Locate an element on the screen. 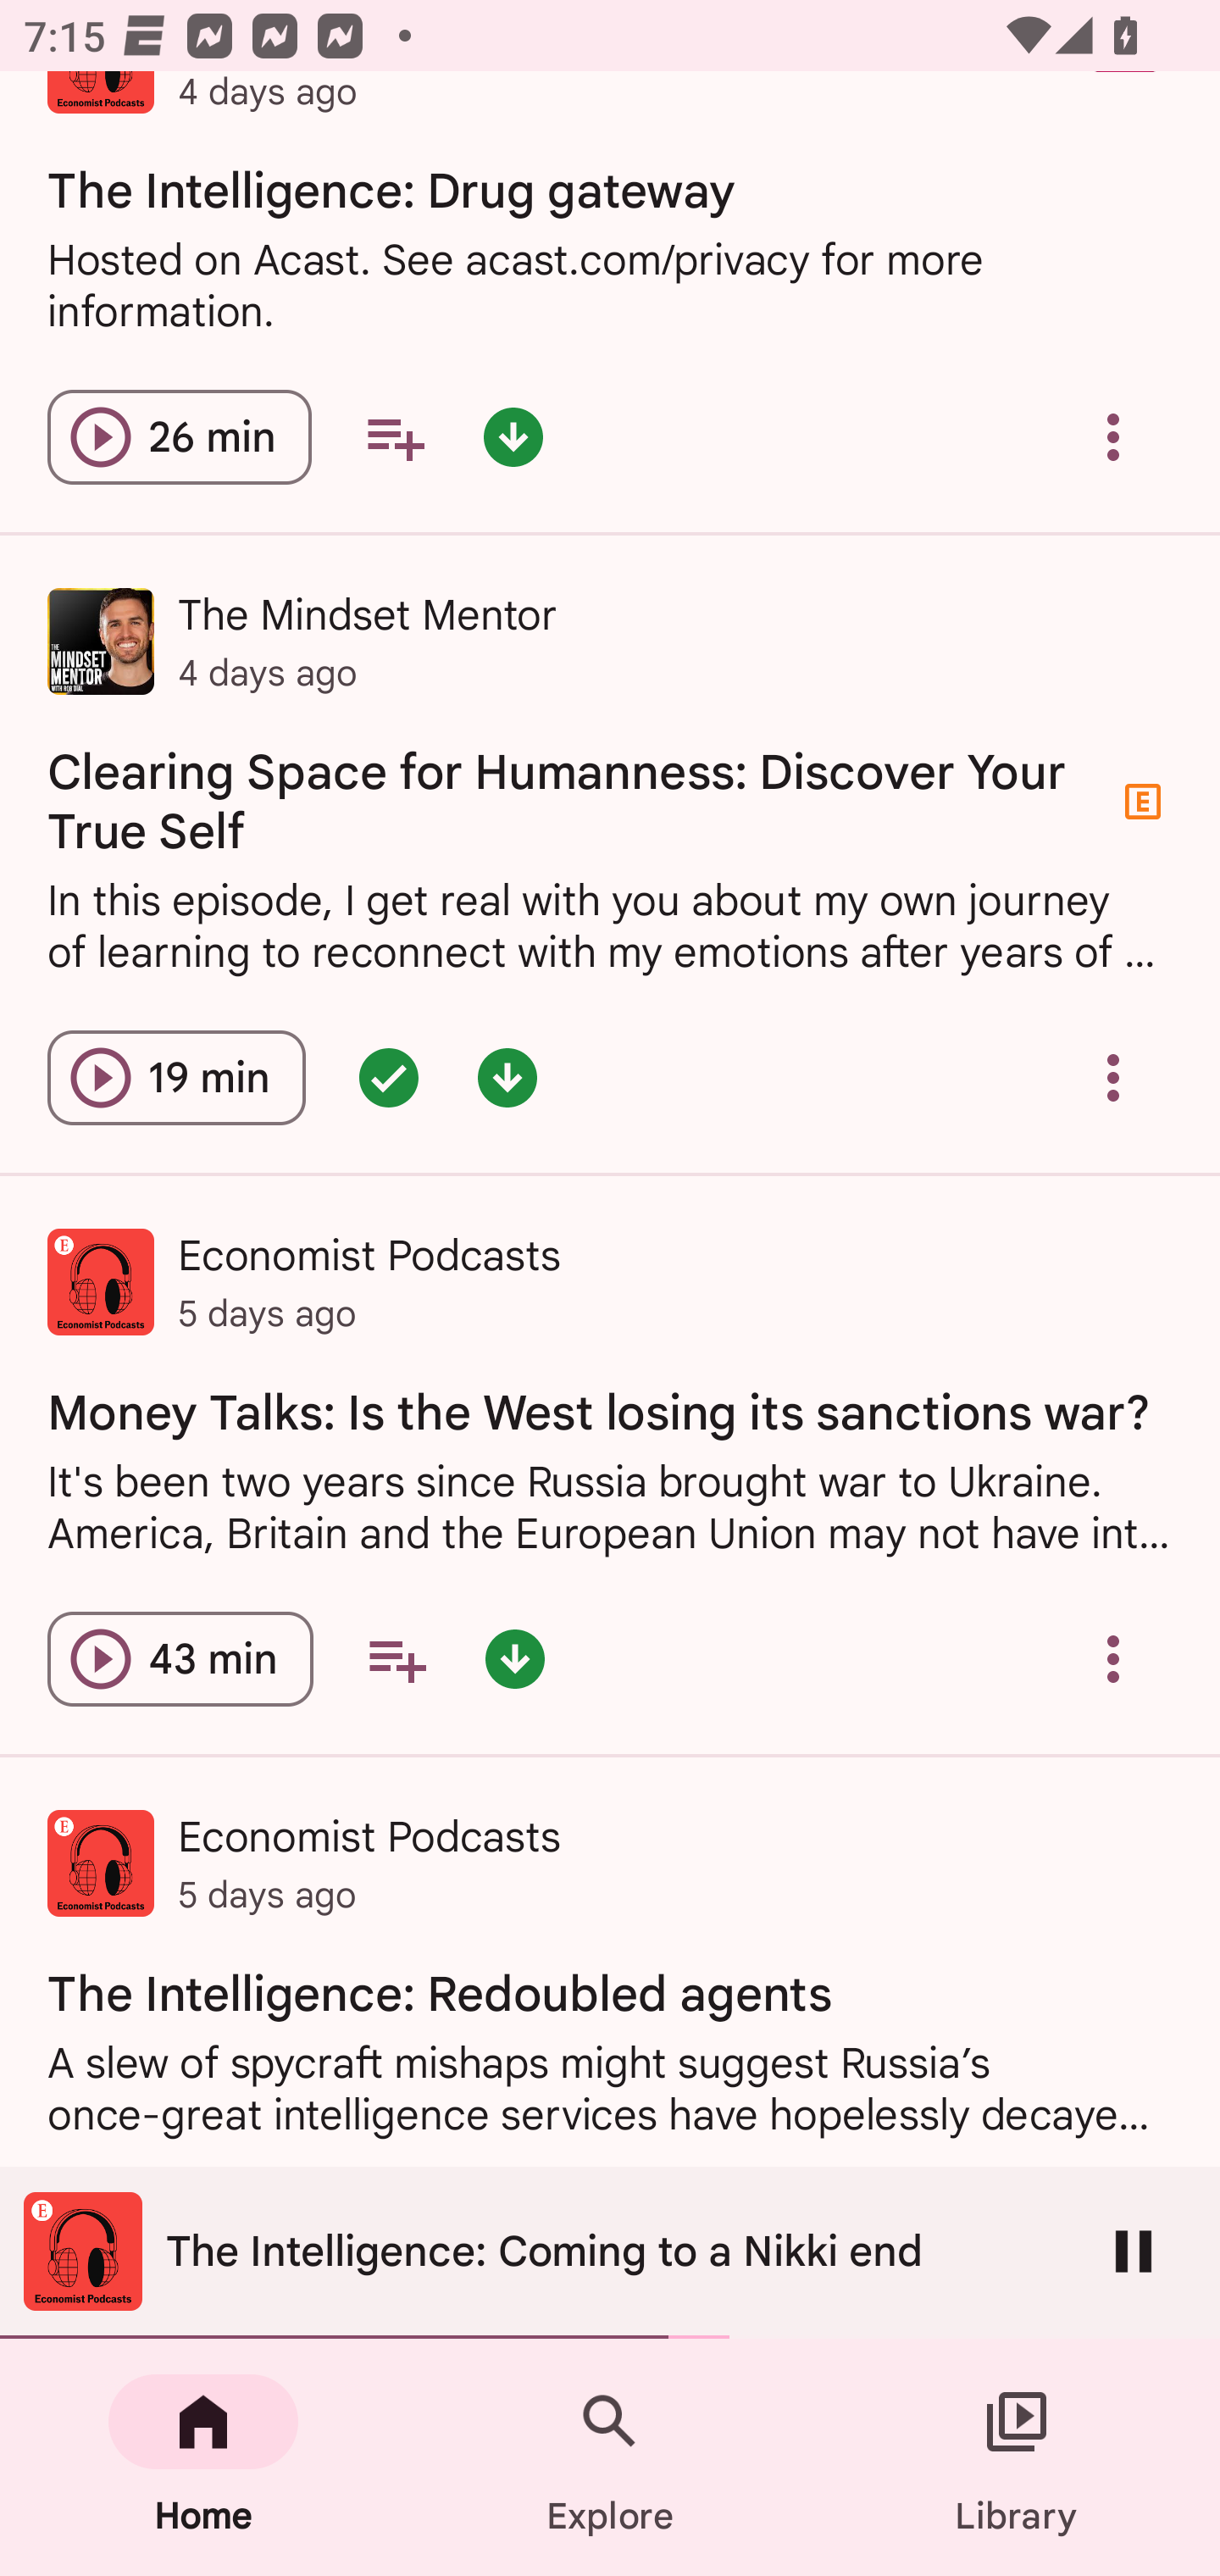  Overflow menu is located at coordinates (1113, 436).